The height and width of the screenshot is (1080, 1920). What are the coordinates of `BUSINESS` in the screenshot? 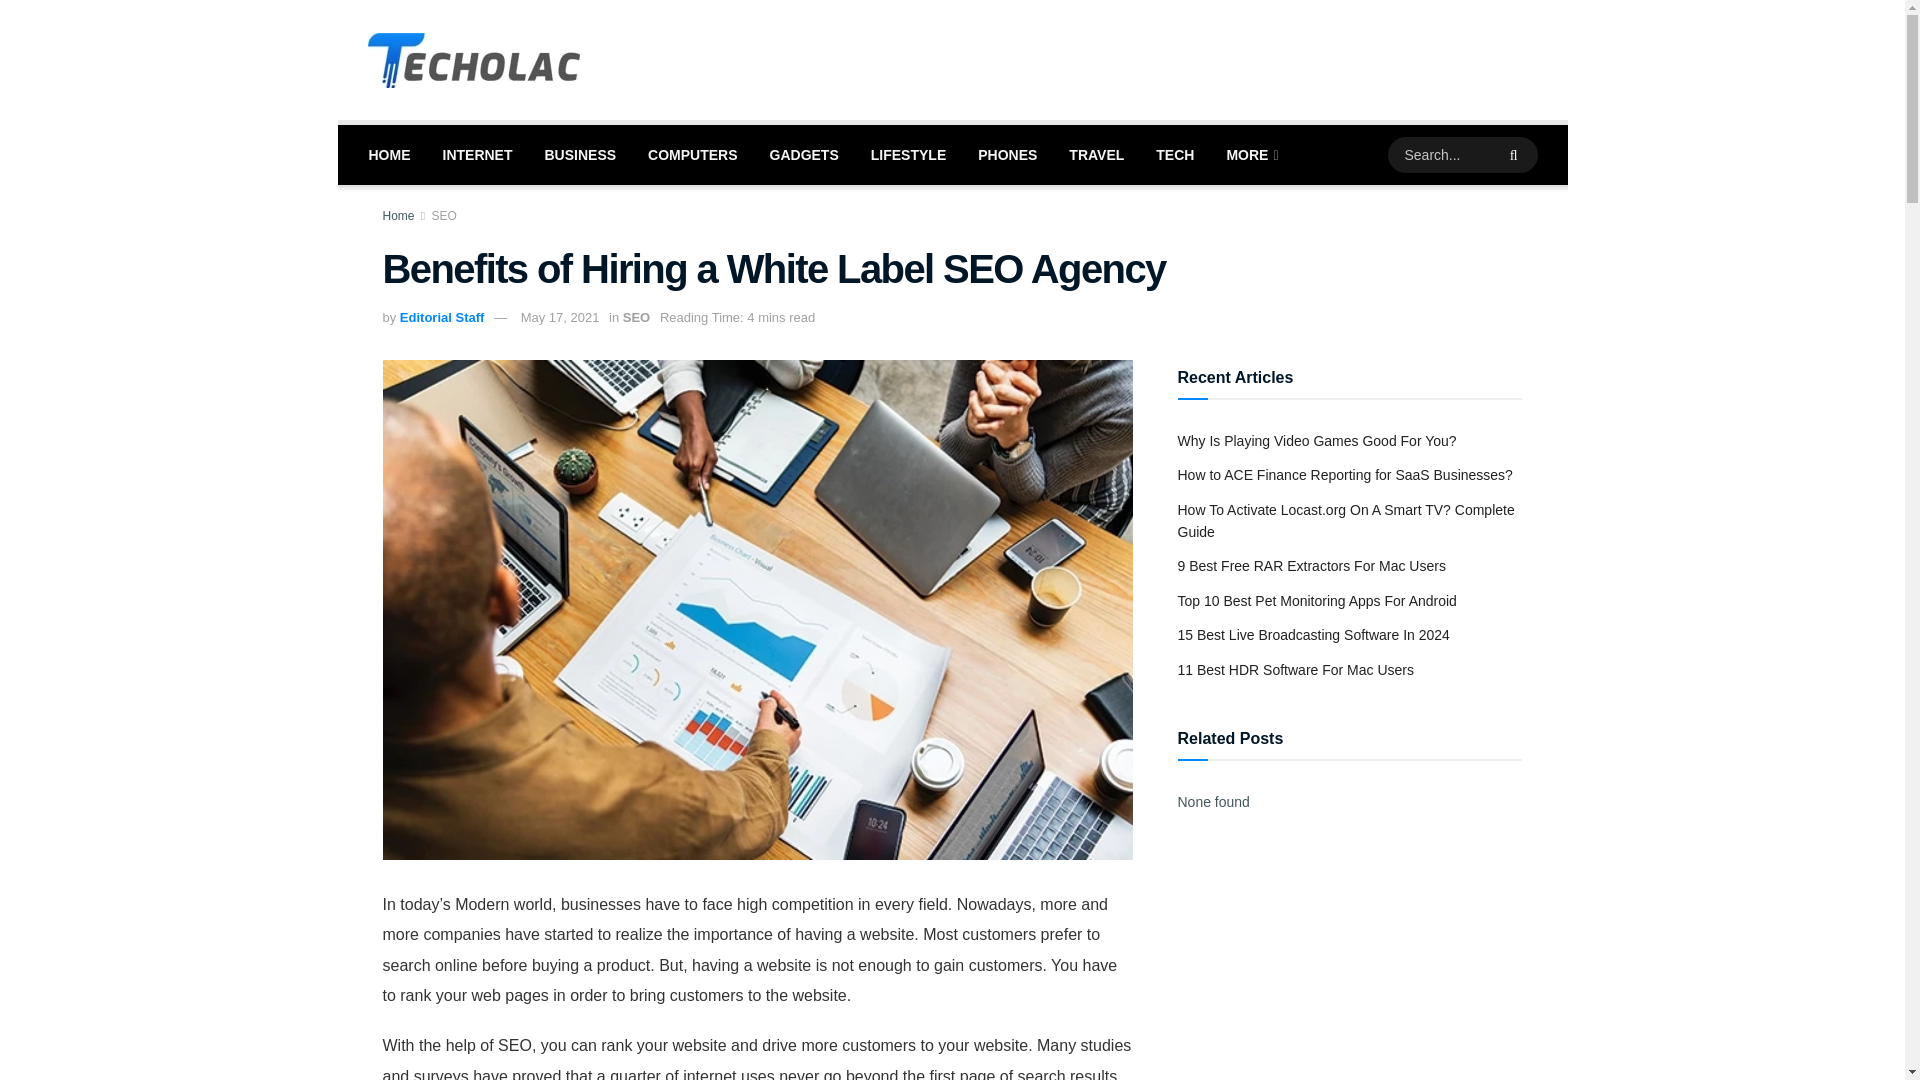 It's located at (580, 154).